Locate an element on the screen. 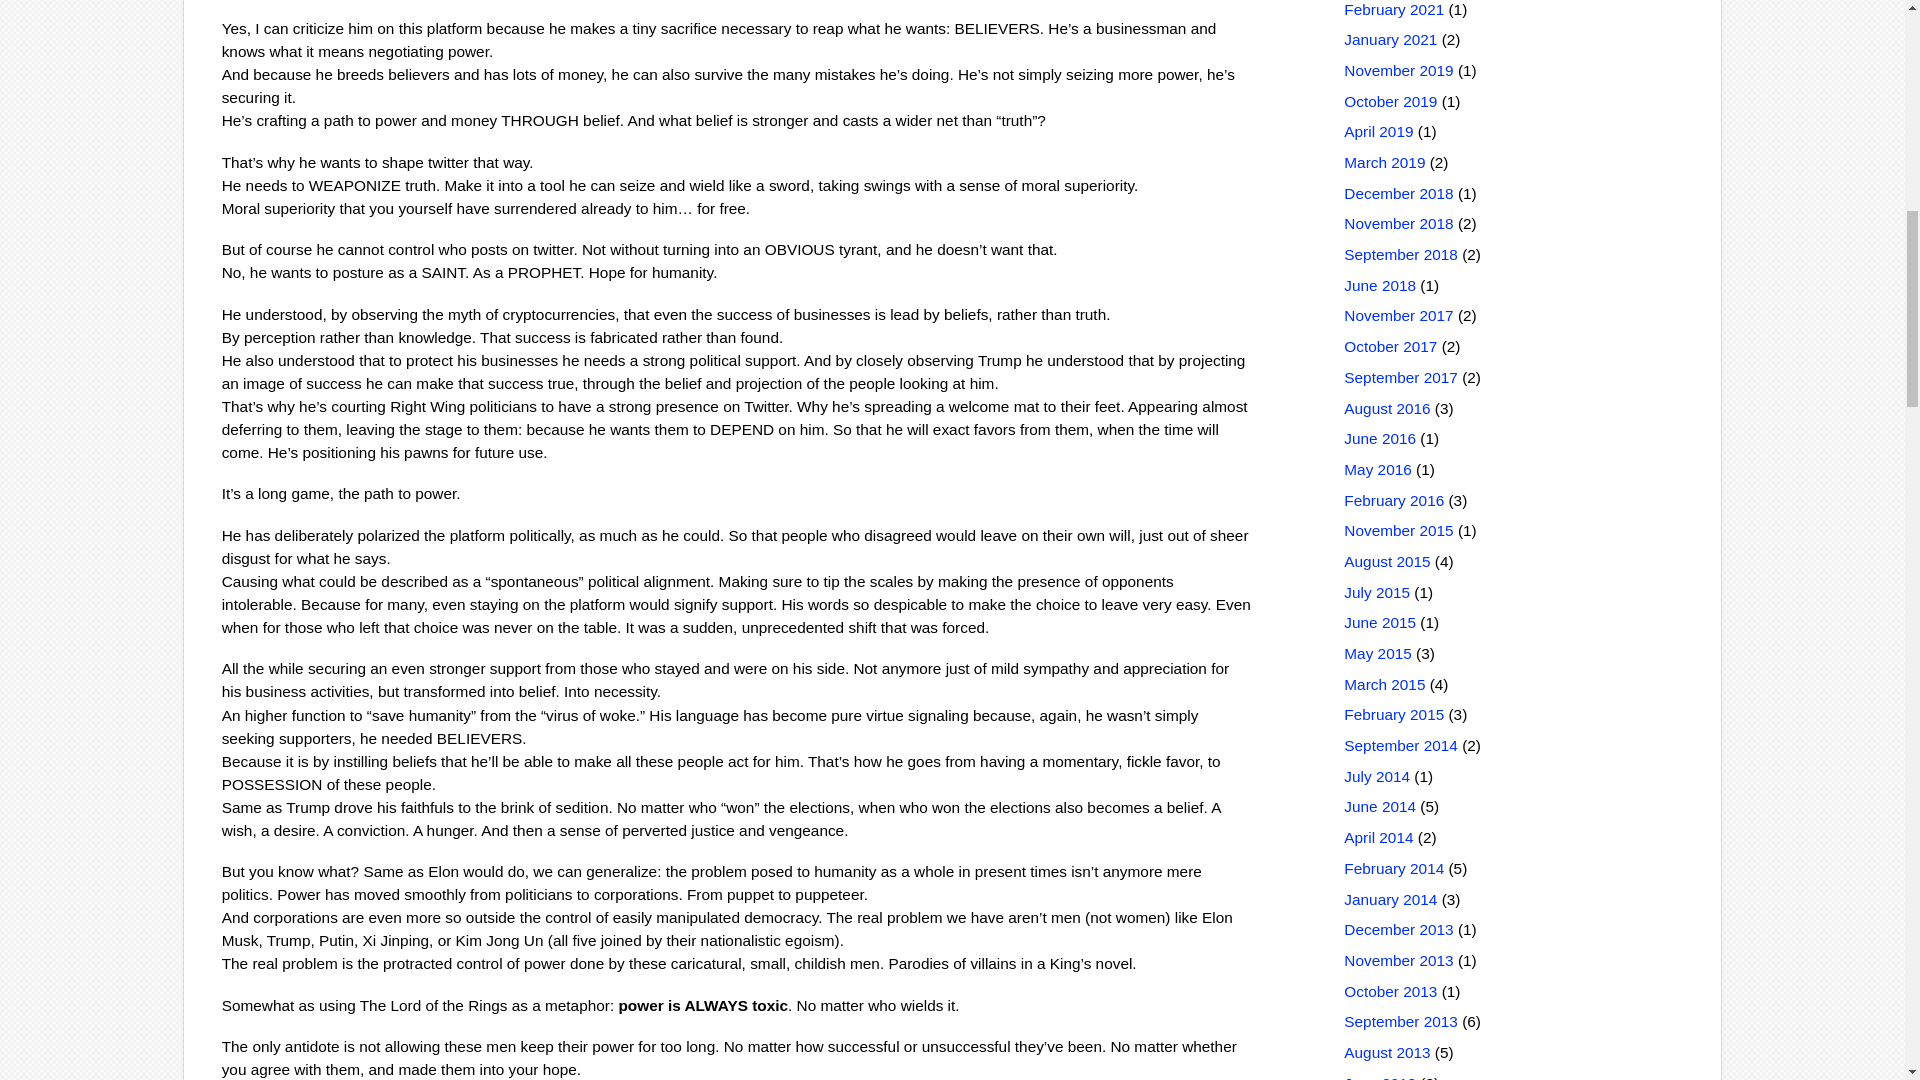 This screenshot has width=1920, height=1080. February 2021 is located at coordinates (1394, 10).